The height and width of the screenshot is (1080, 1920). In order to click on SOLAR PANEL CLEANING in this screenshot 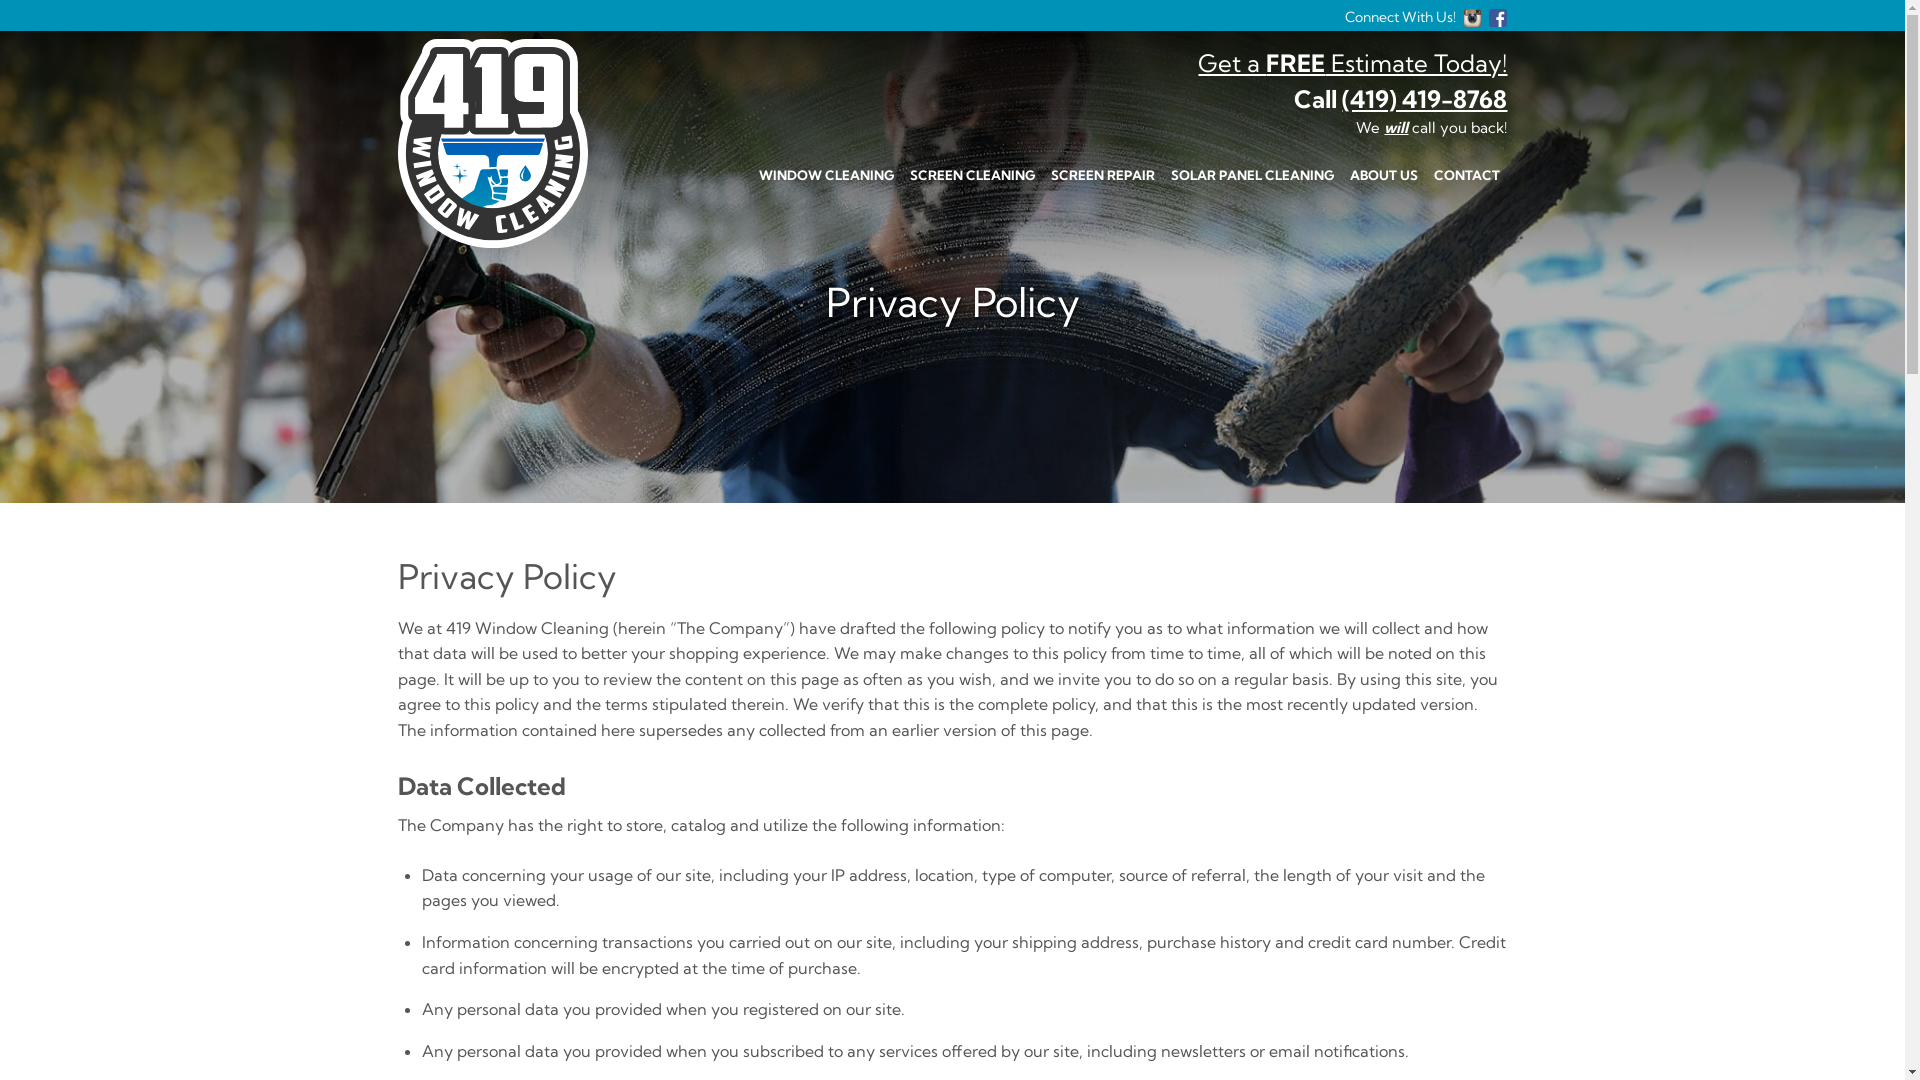, I will do `click(1252, 175)`.